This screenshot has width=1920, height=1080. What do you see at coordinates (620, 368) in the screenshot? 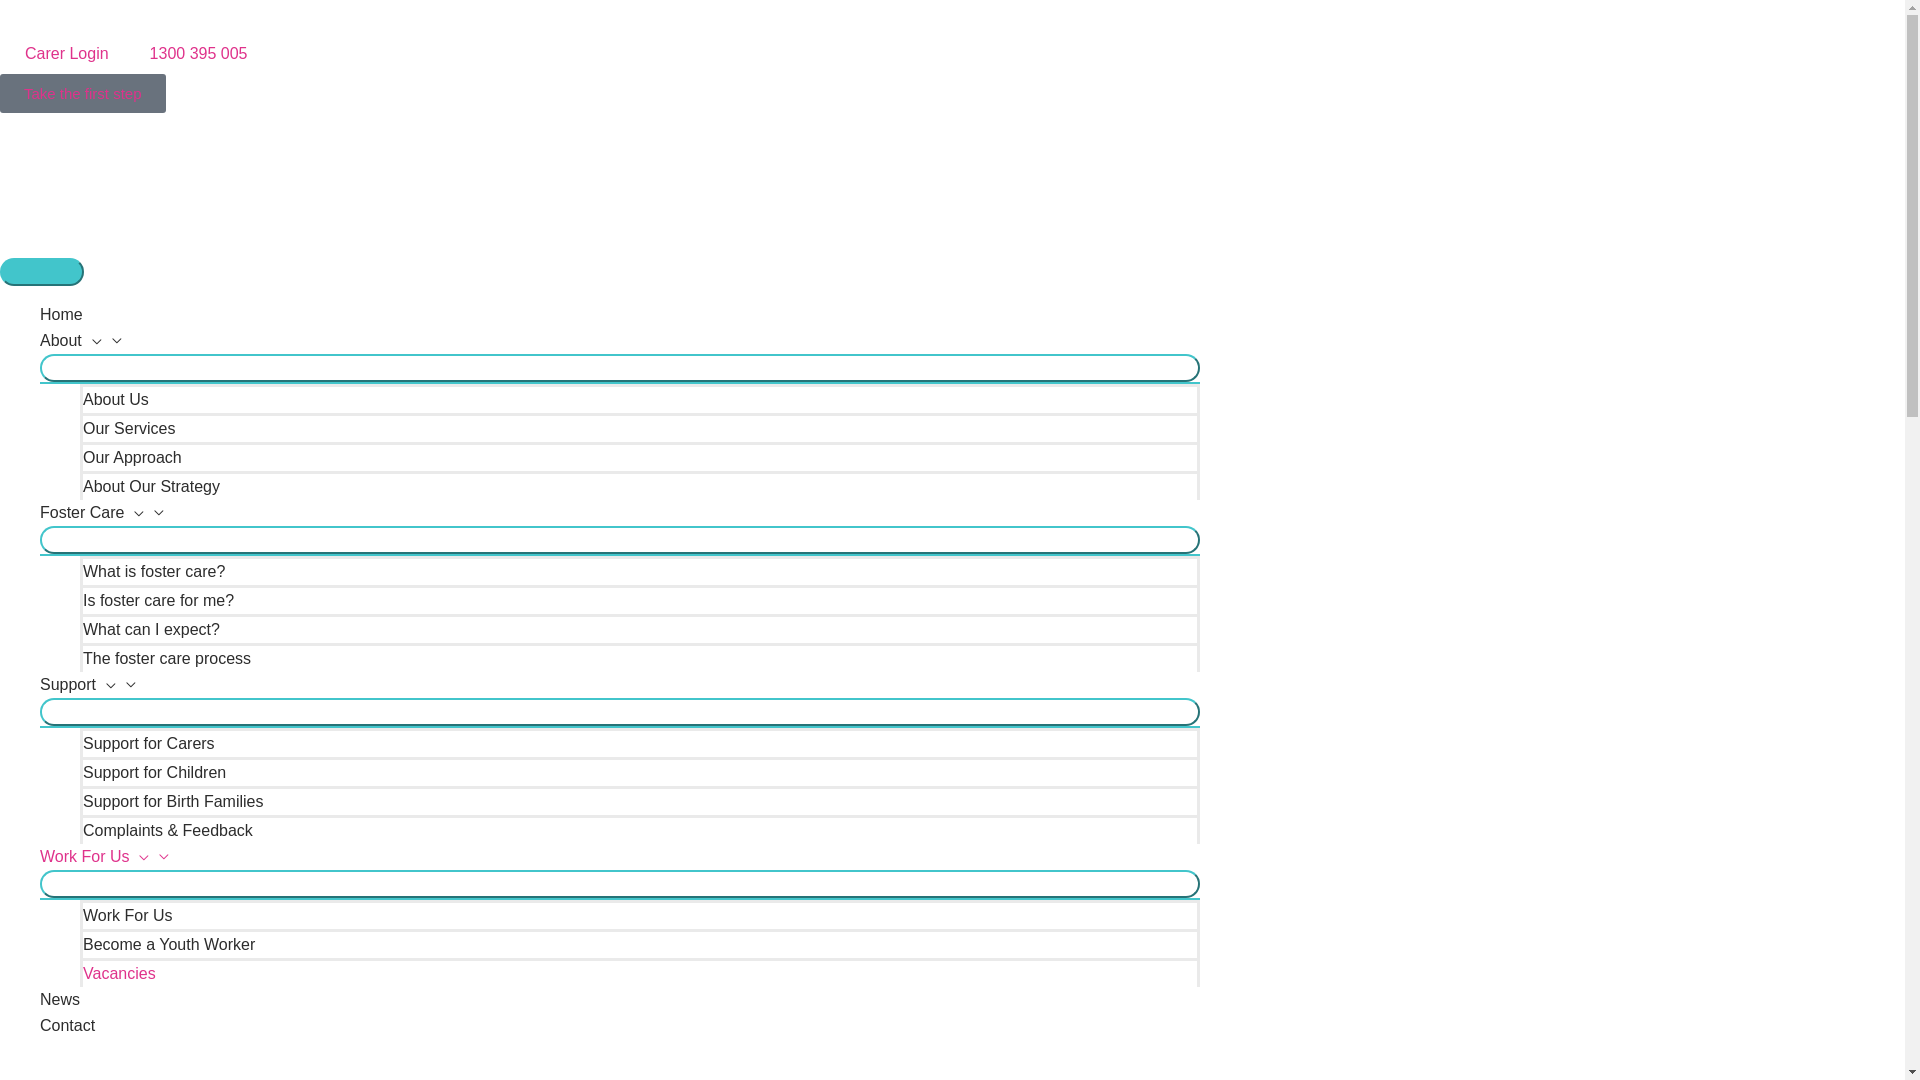
I see `Menu Toggle` at bounding box center [620, 368].